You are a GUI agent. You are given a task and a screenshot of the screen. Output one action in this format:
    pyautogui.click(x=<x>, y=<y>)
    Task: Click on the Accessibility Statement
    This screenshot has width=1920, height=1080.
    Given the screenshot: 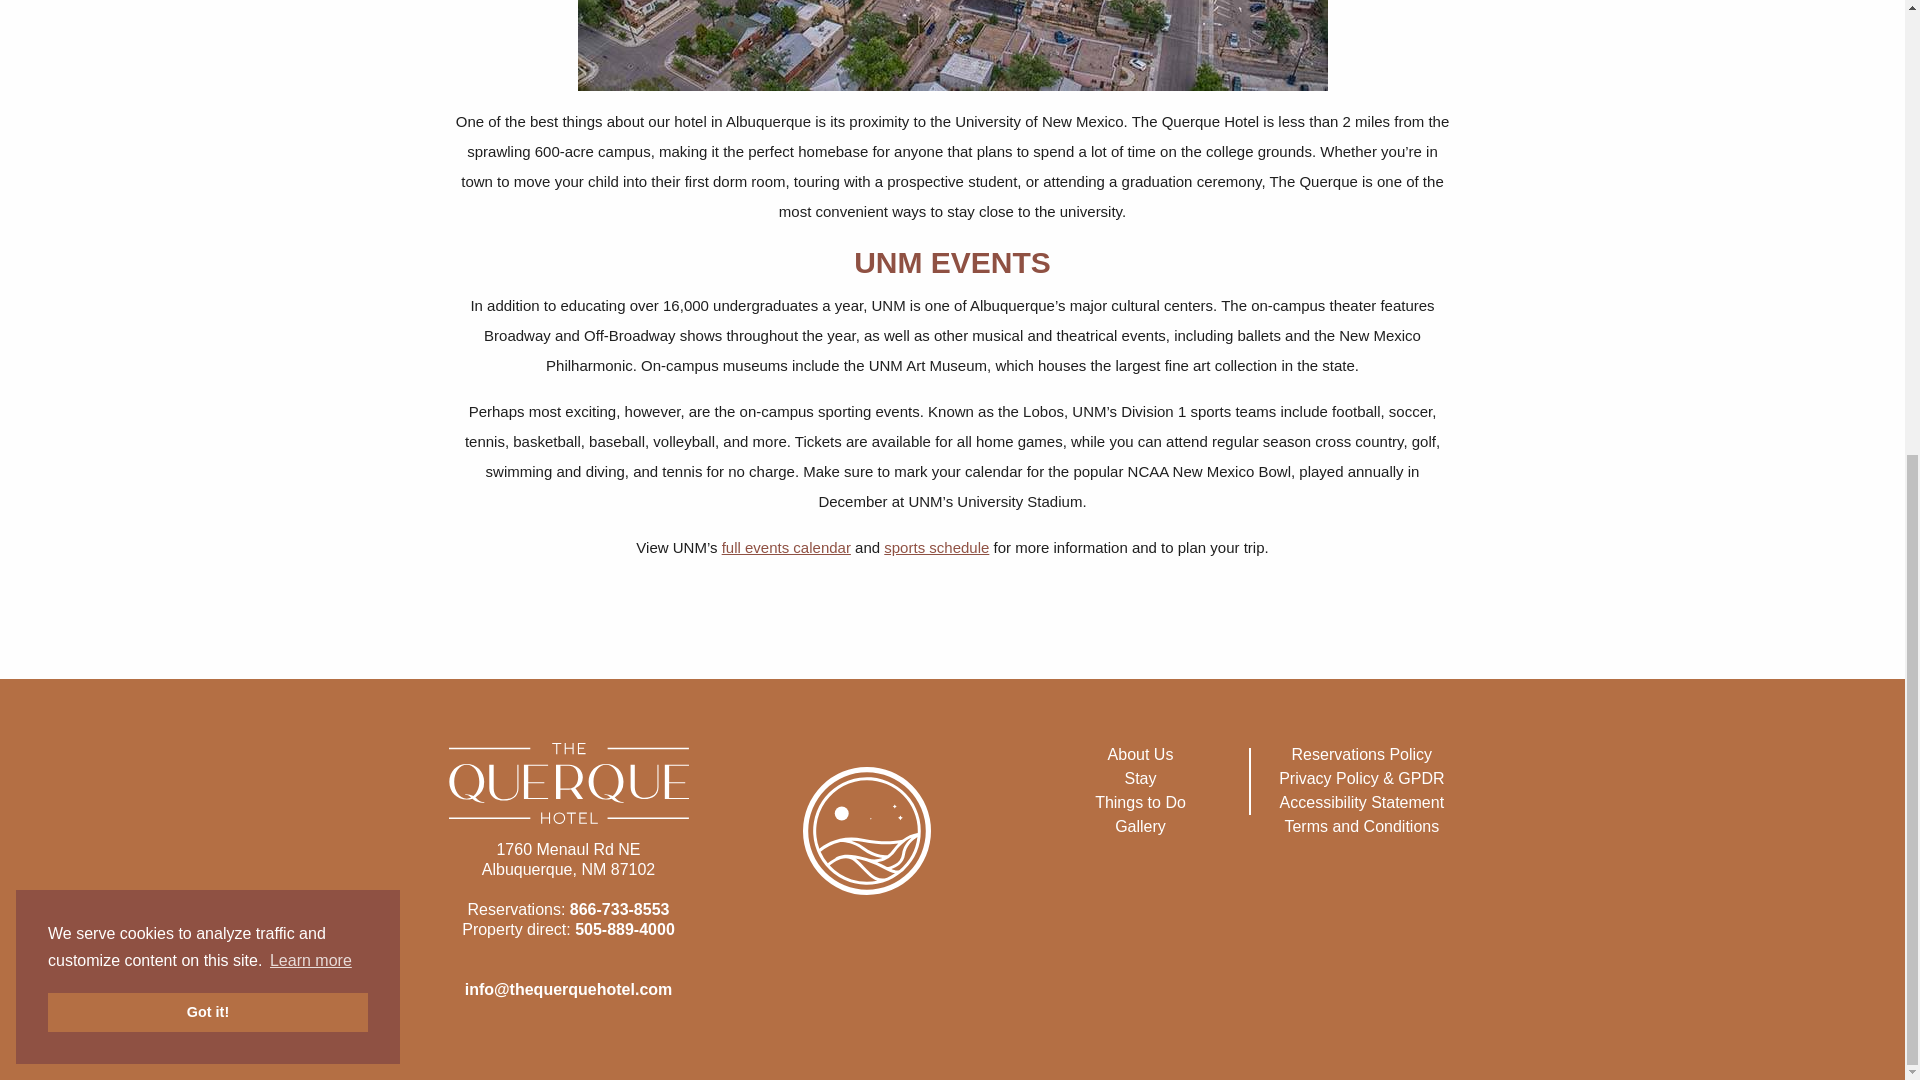 What is the action you would take?
    pyautogui.click(x=1362, y=802)
    